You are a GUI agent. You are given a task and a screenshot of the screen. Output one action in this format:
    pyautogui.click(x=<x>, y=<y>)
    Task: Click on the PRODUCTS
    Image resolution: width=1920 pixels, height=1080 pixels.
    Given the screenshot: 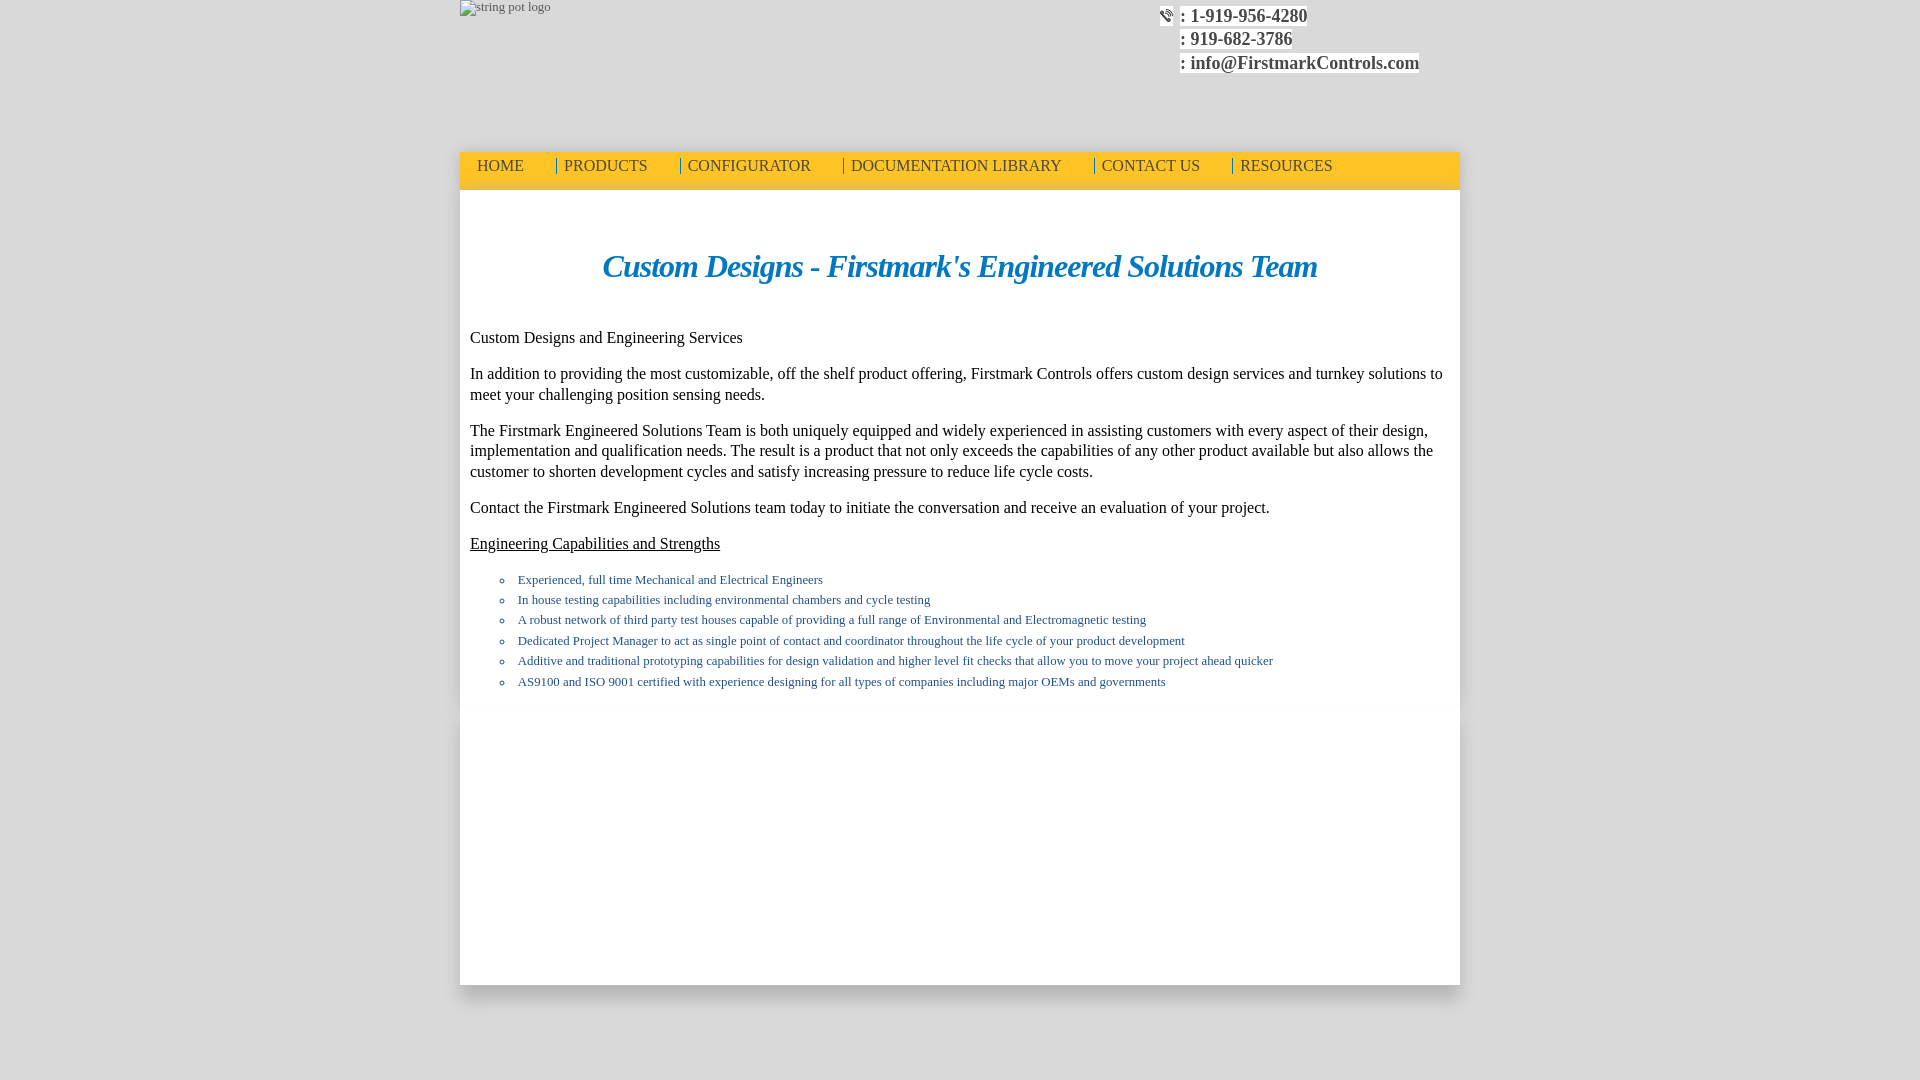 What is the action you would take?
    pyautogui.click(x=618, y=165)
    